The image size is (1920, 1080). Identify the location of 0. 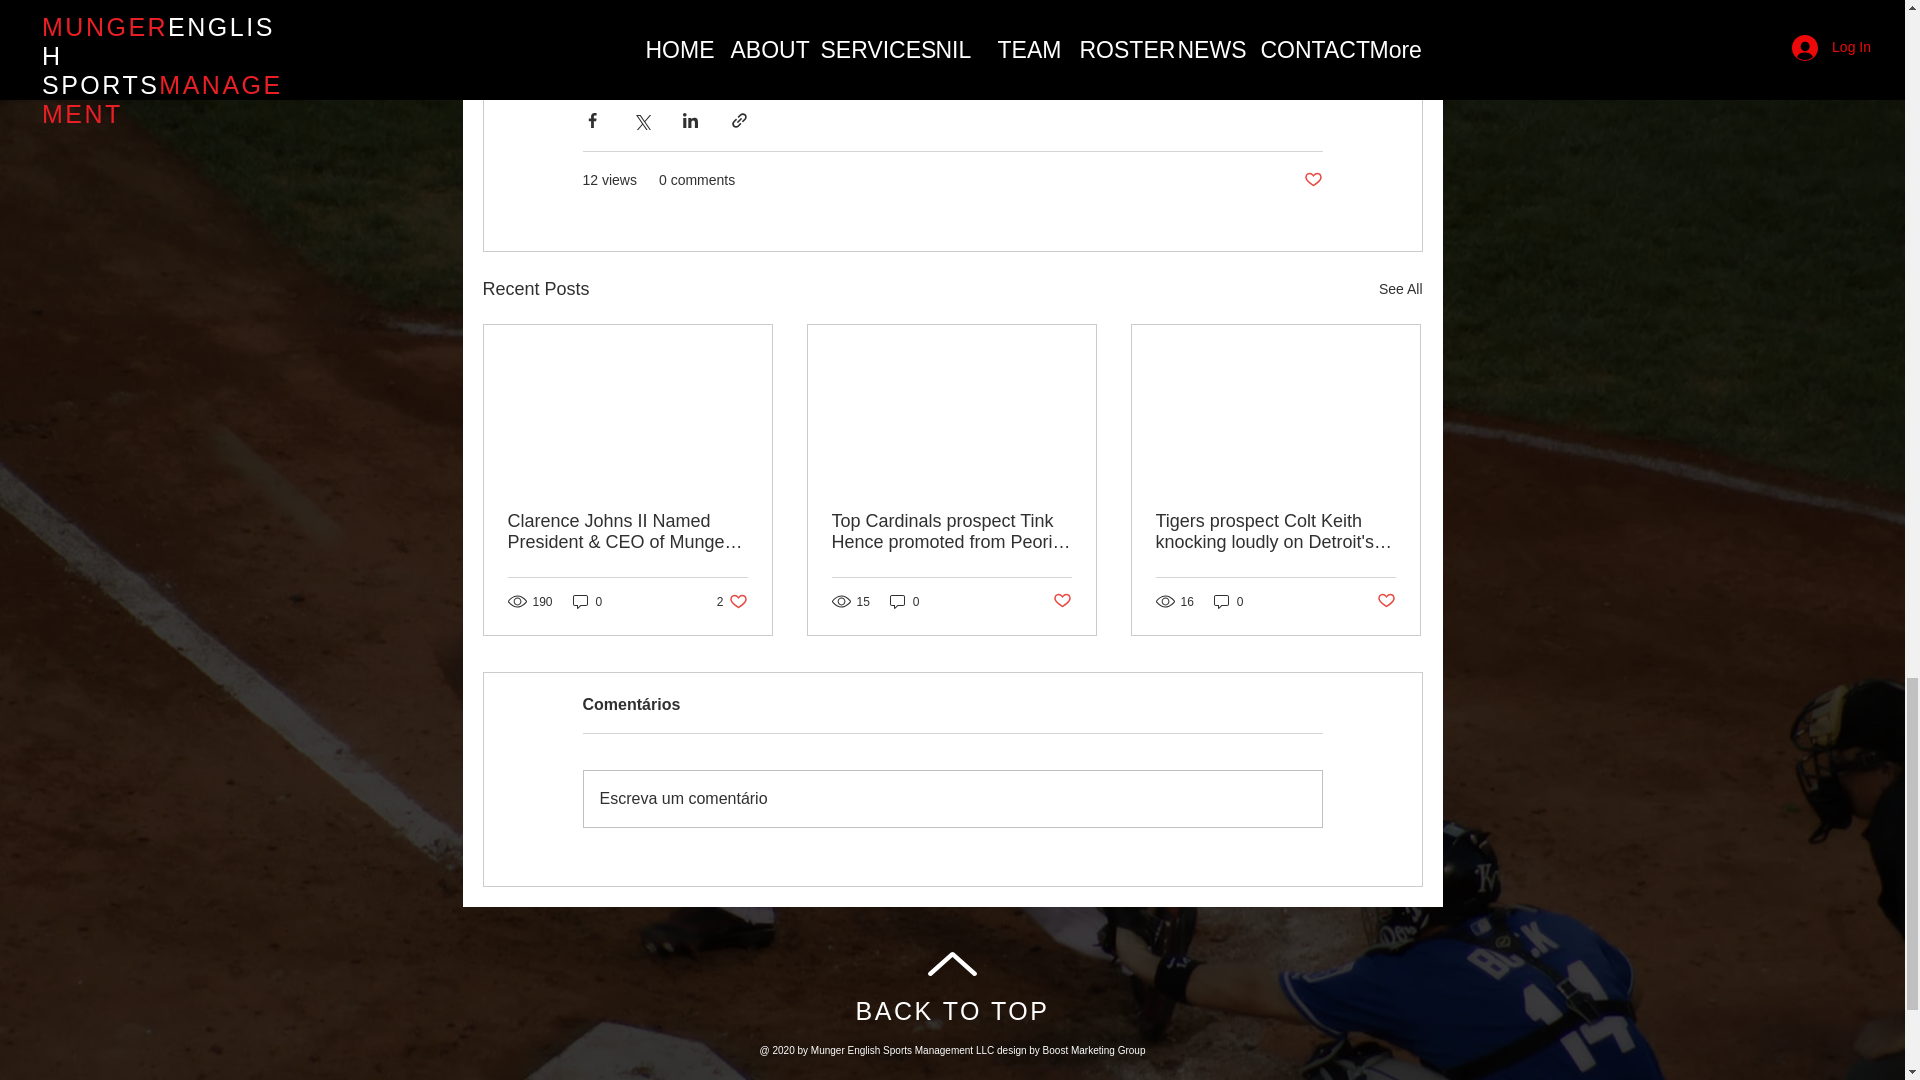
(904, 601).